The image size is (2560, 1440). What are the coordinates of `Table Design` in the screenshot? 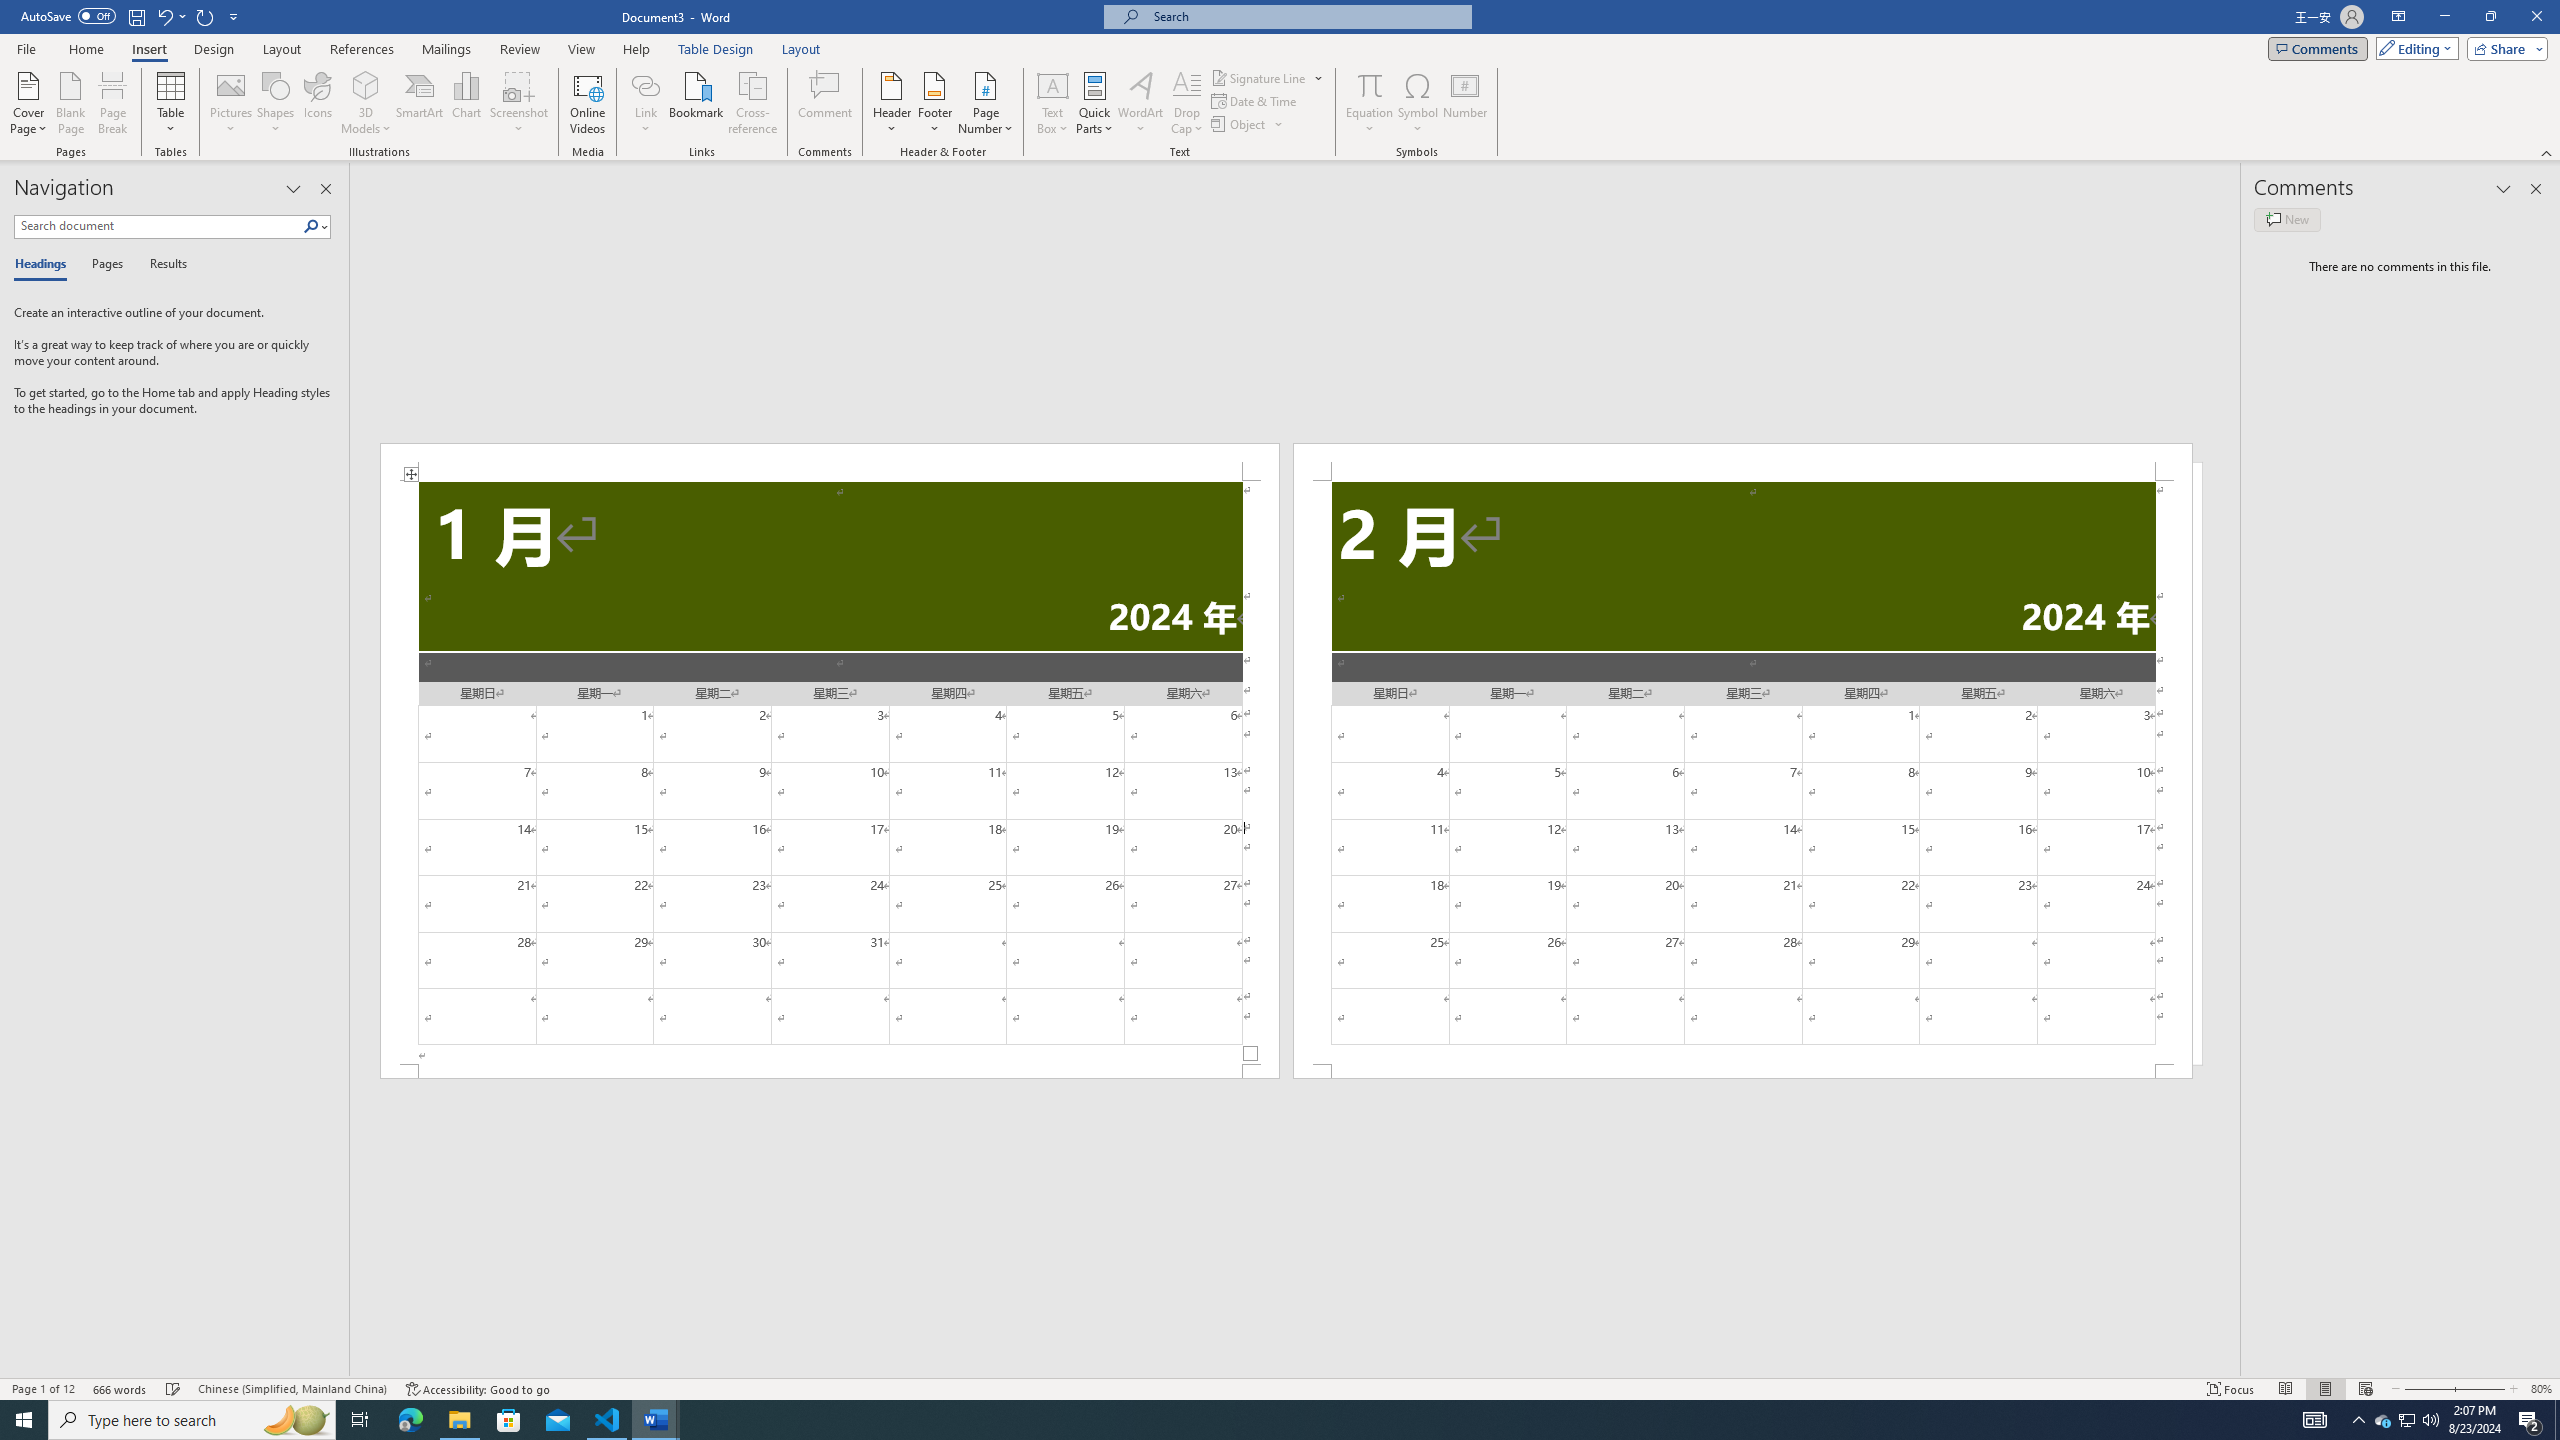 It's located at (716, 49).